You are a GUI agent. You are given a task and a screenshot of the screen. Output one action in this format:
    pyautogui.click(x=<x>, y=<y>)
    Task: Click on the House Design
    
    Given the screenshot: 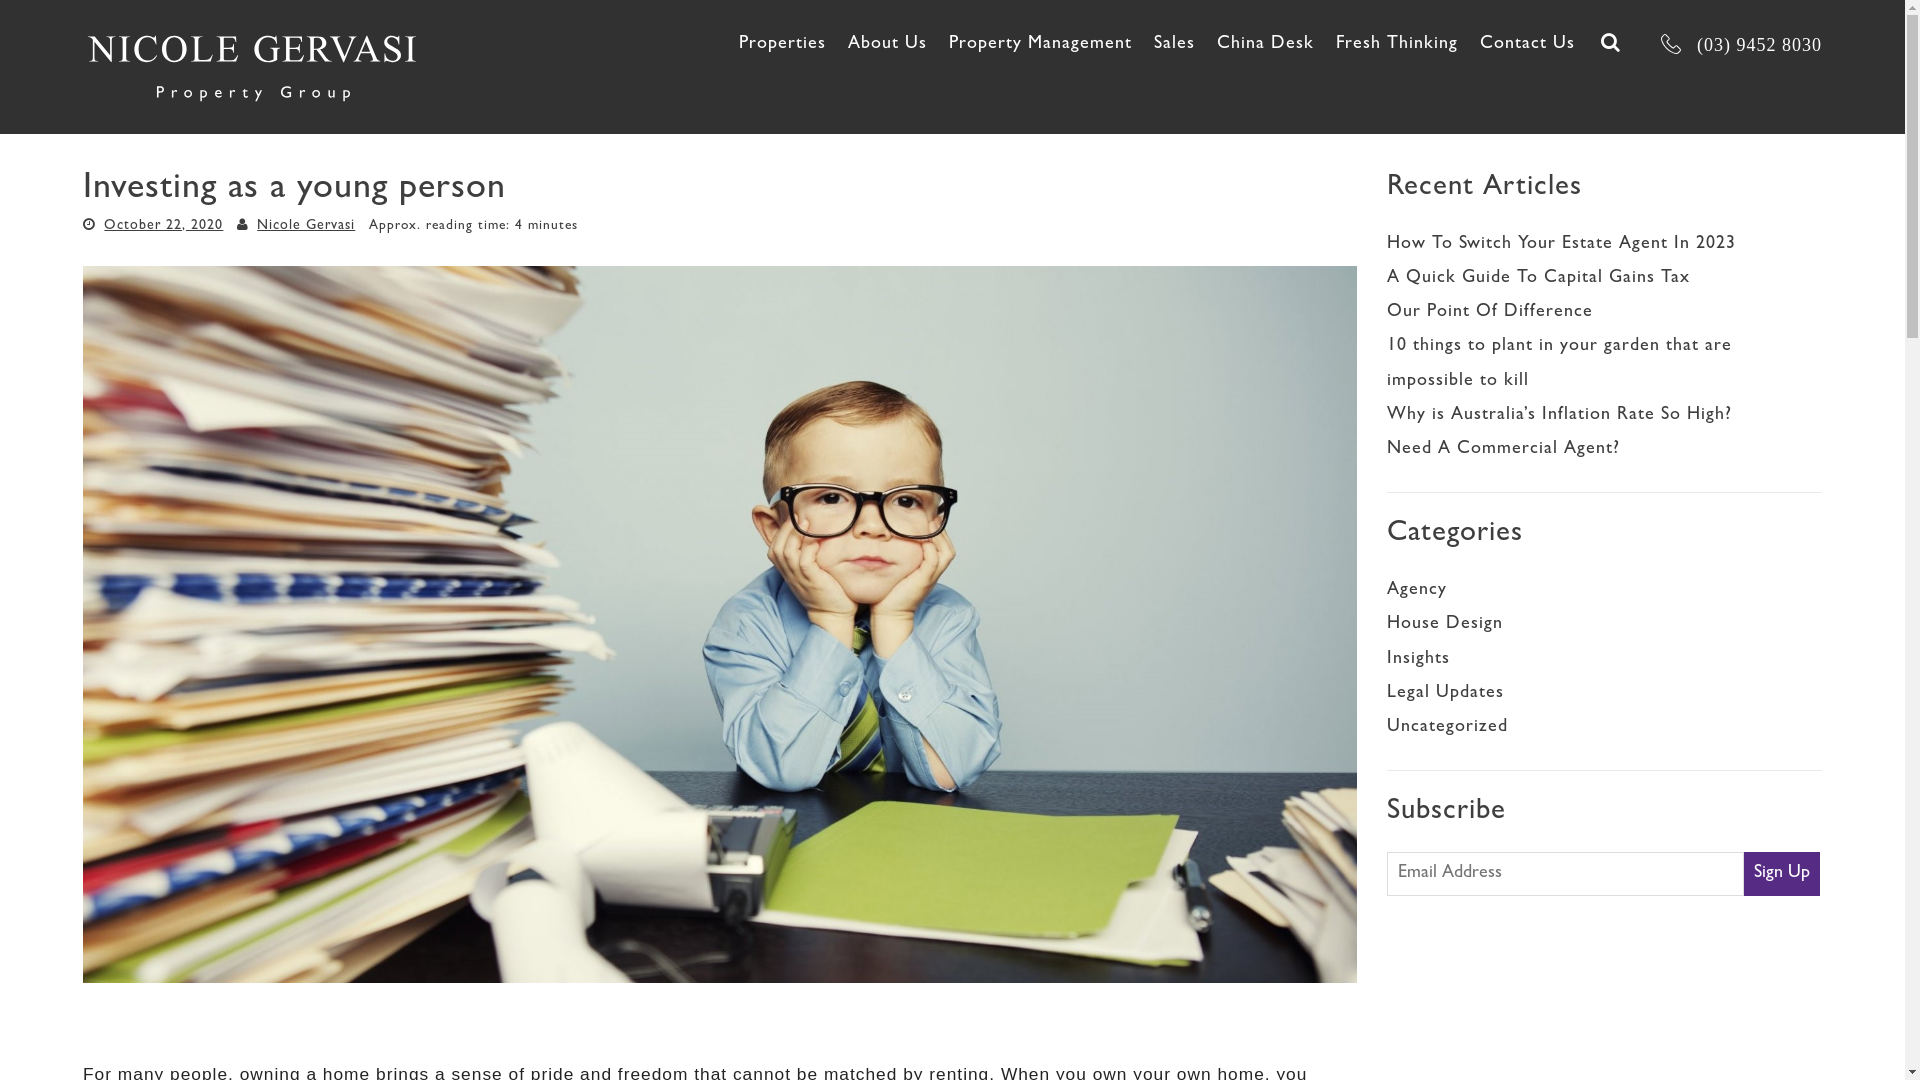 What is the action you would take?
    pyautogui.click(x=1445, y=625)
    